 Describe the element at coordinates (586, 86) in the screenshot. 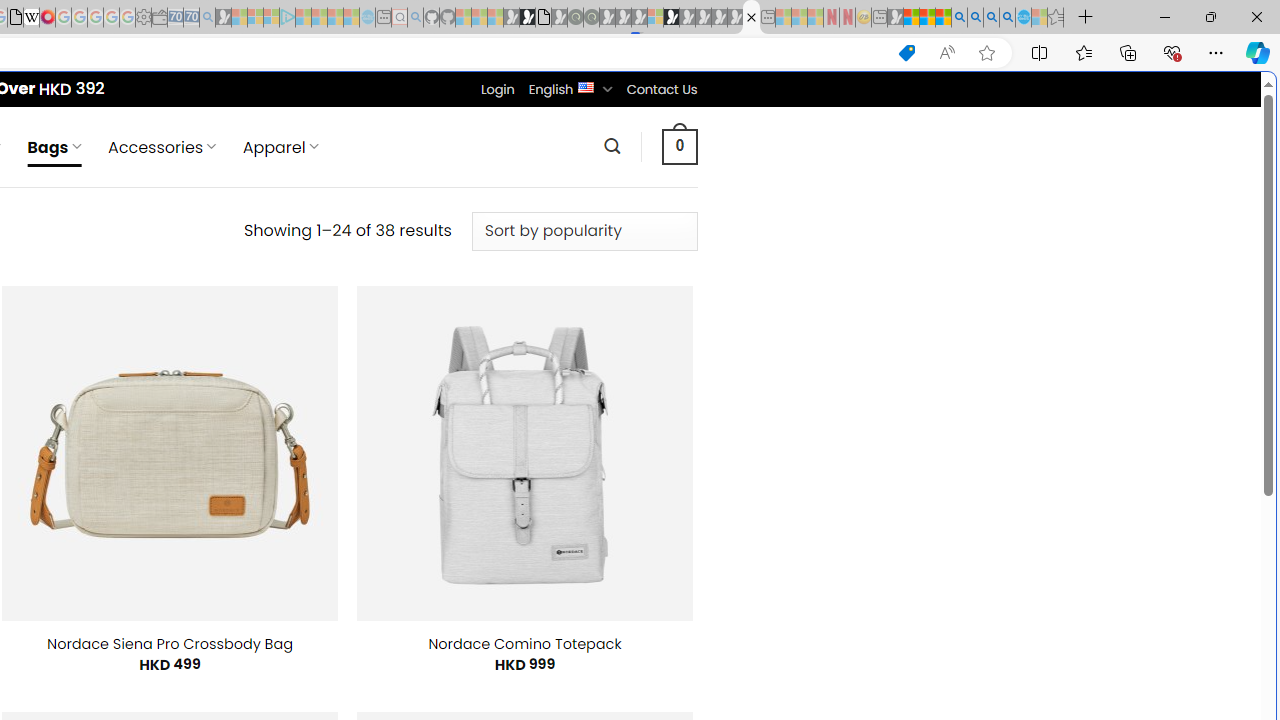

I see `English` at that location.